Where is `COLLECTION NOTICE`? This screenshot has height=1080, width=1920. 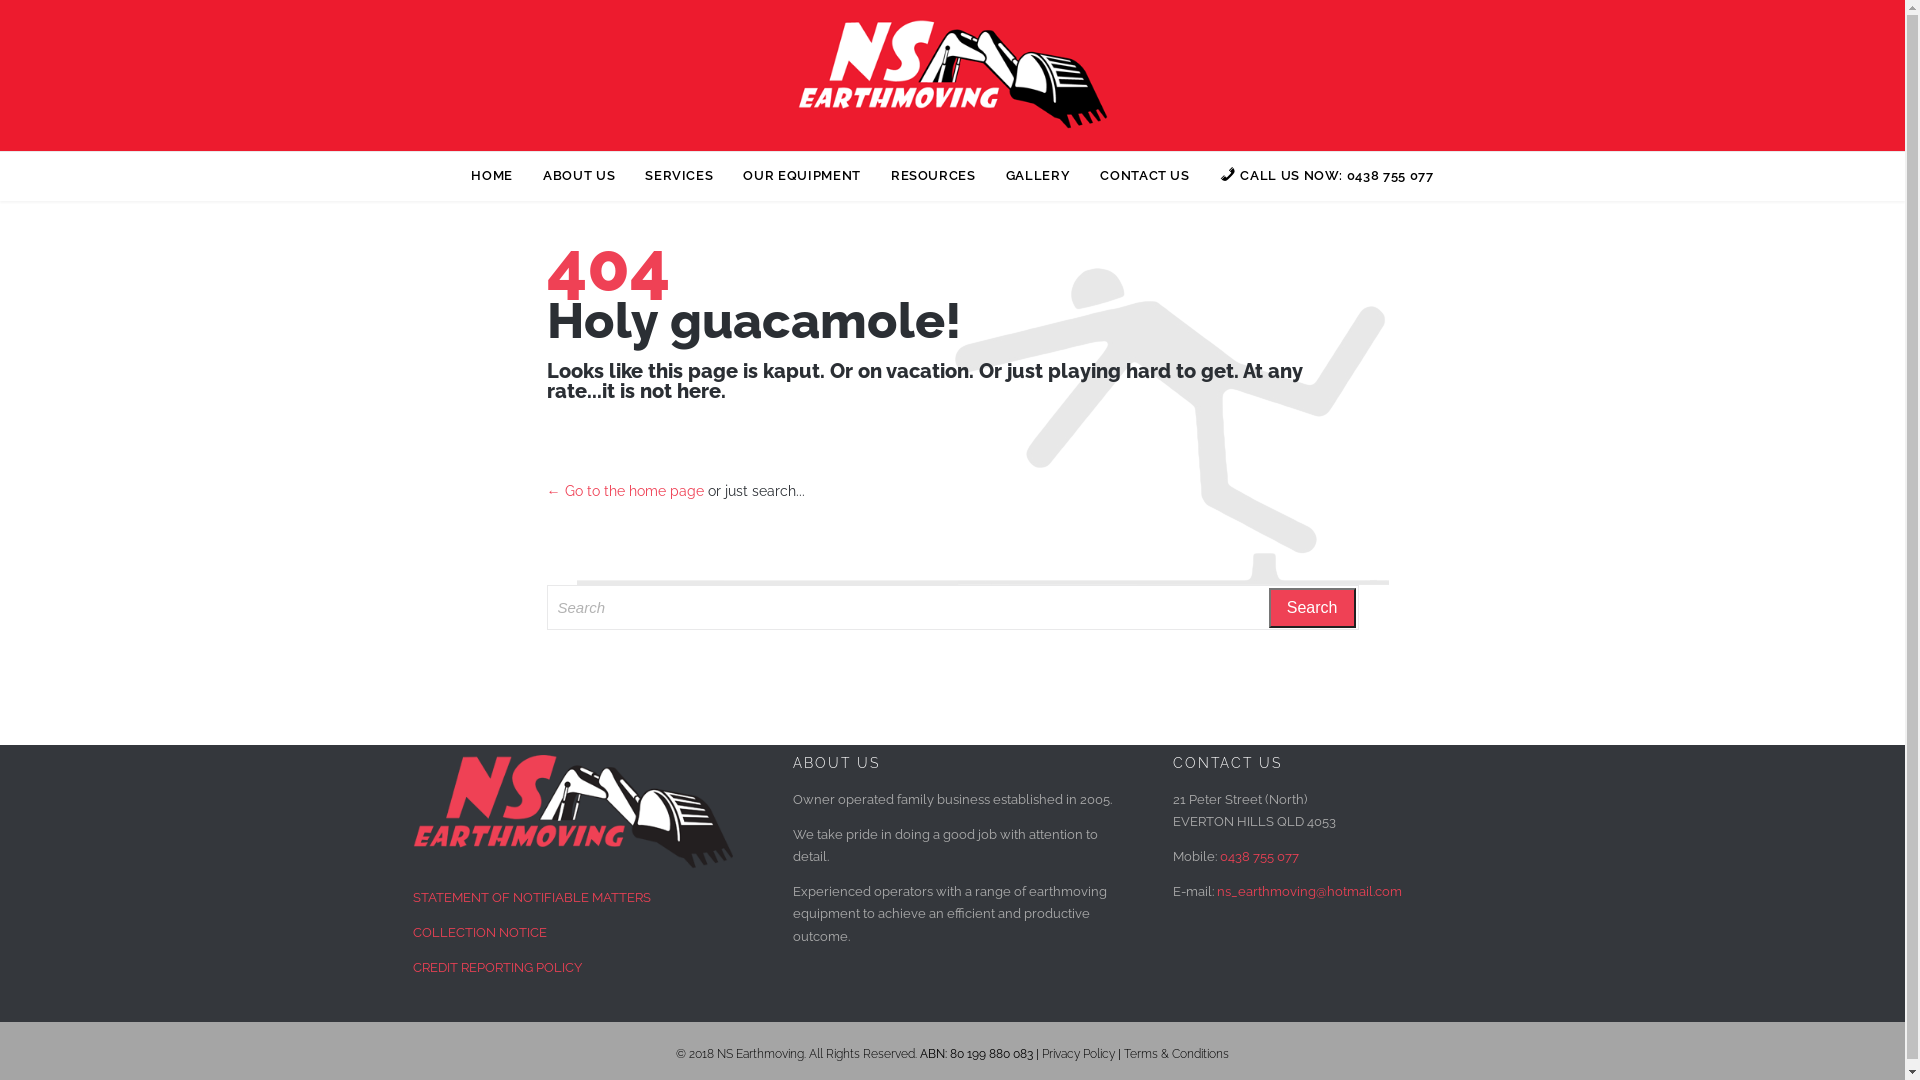
COLLECTION NOTICE is located at coordinates (479, 932).